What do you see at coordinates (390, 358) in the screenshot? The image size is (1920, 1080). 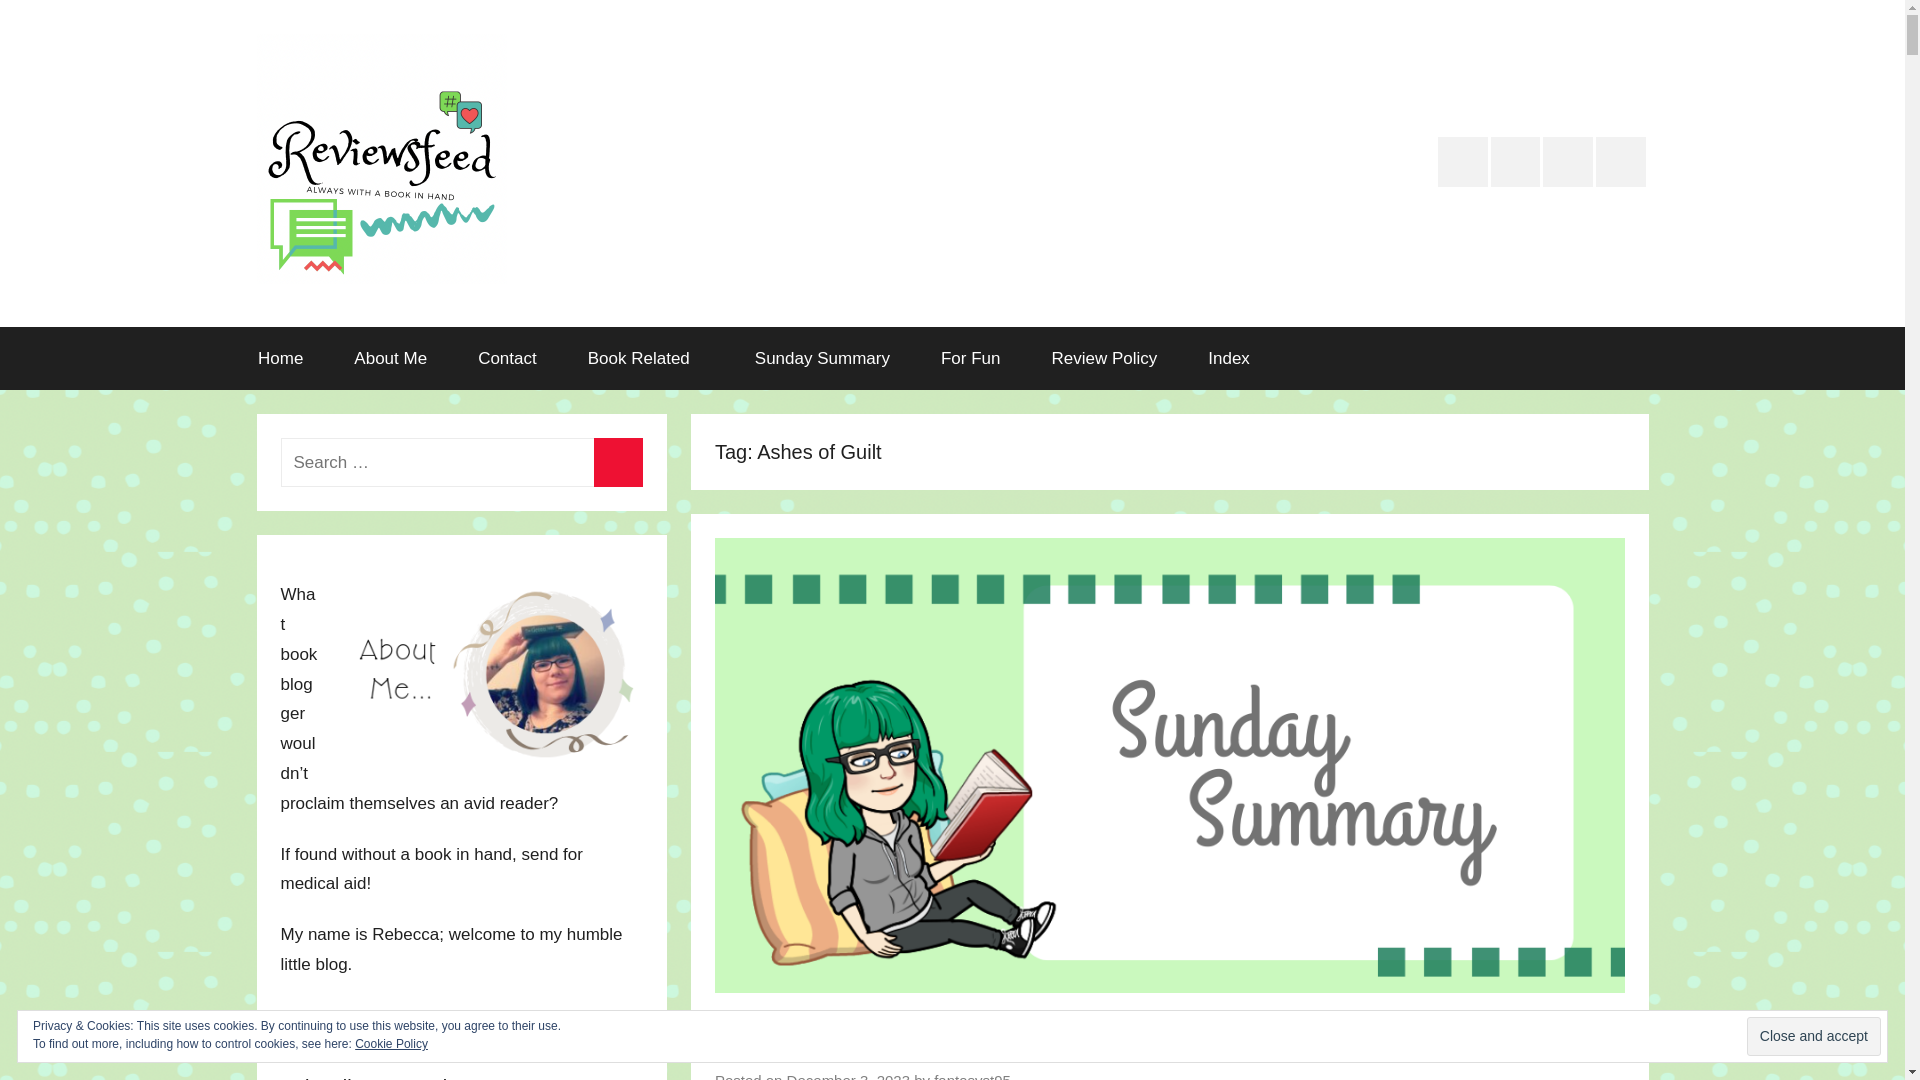 I see `About Me` at bounding box center [390, 358].